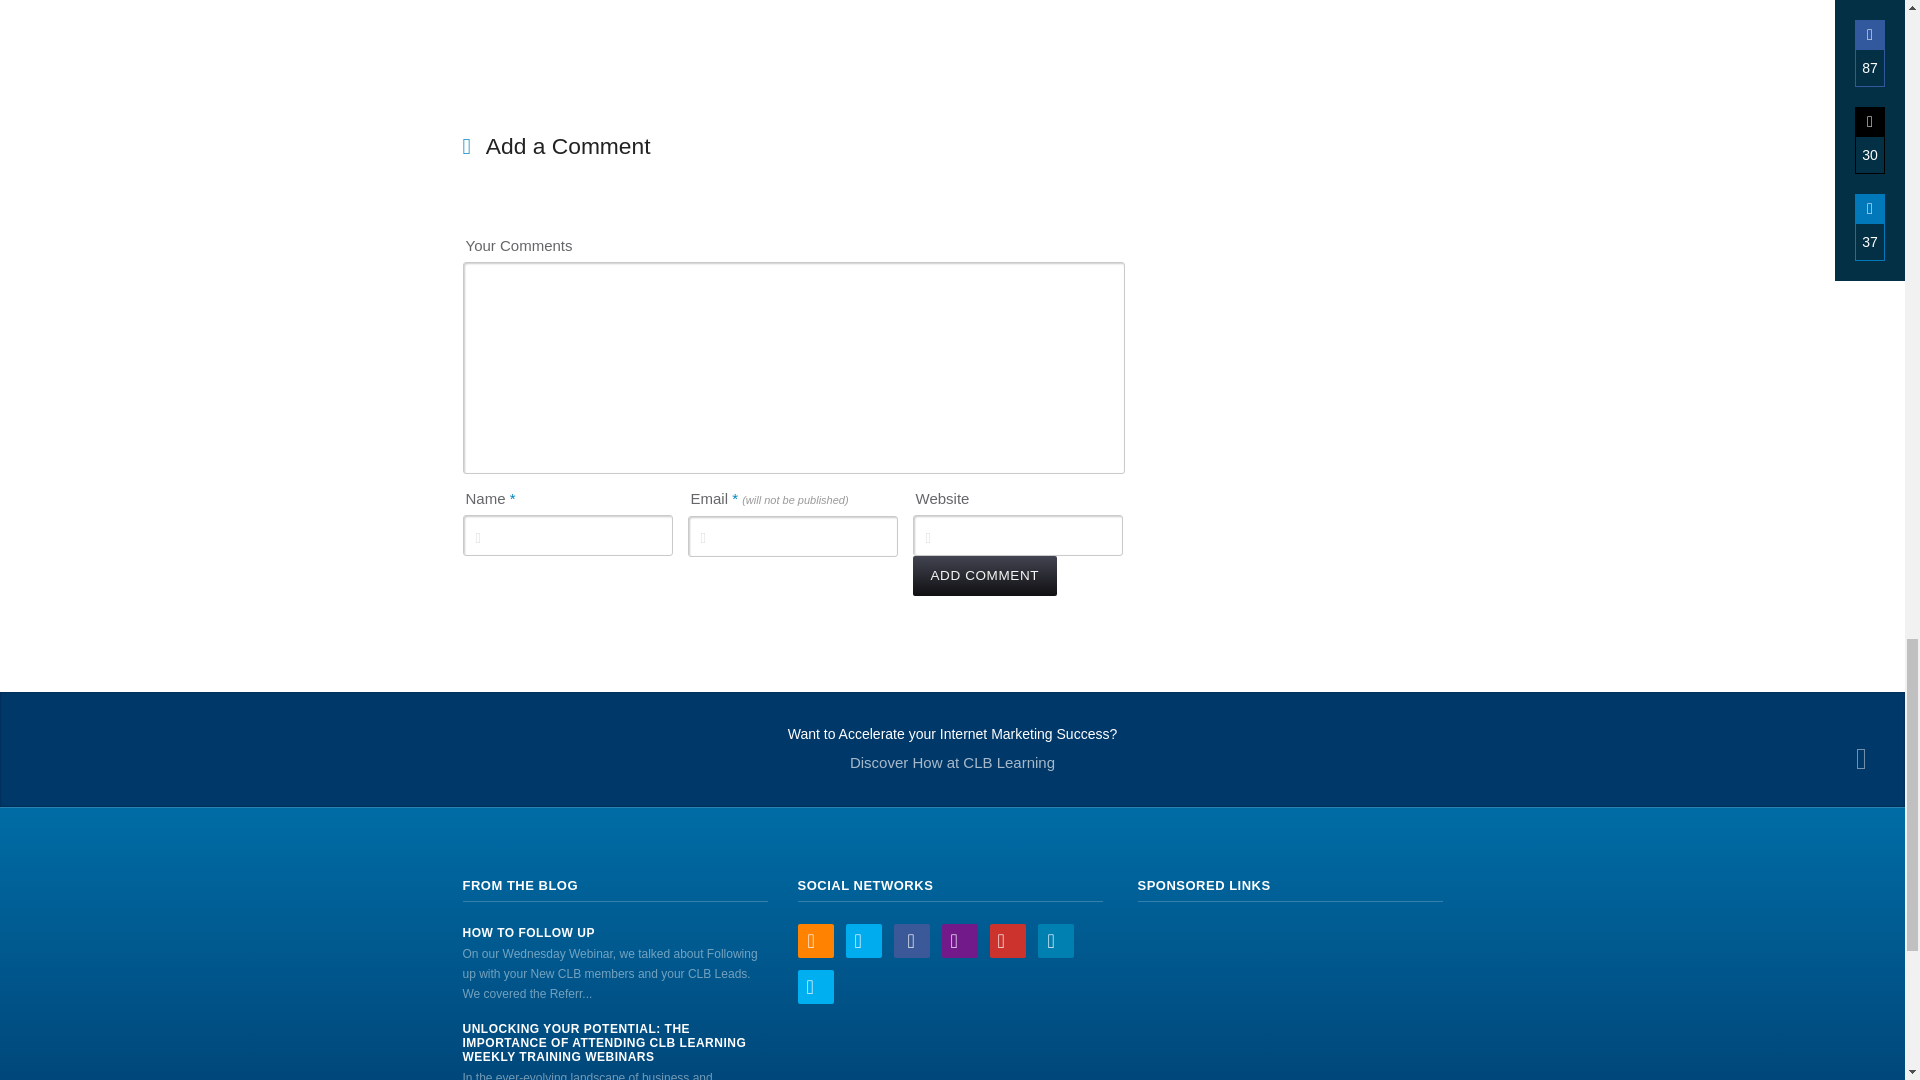  I want to click on Twitter, so click(864, 940).